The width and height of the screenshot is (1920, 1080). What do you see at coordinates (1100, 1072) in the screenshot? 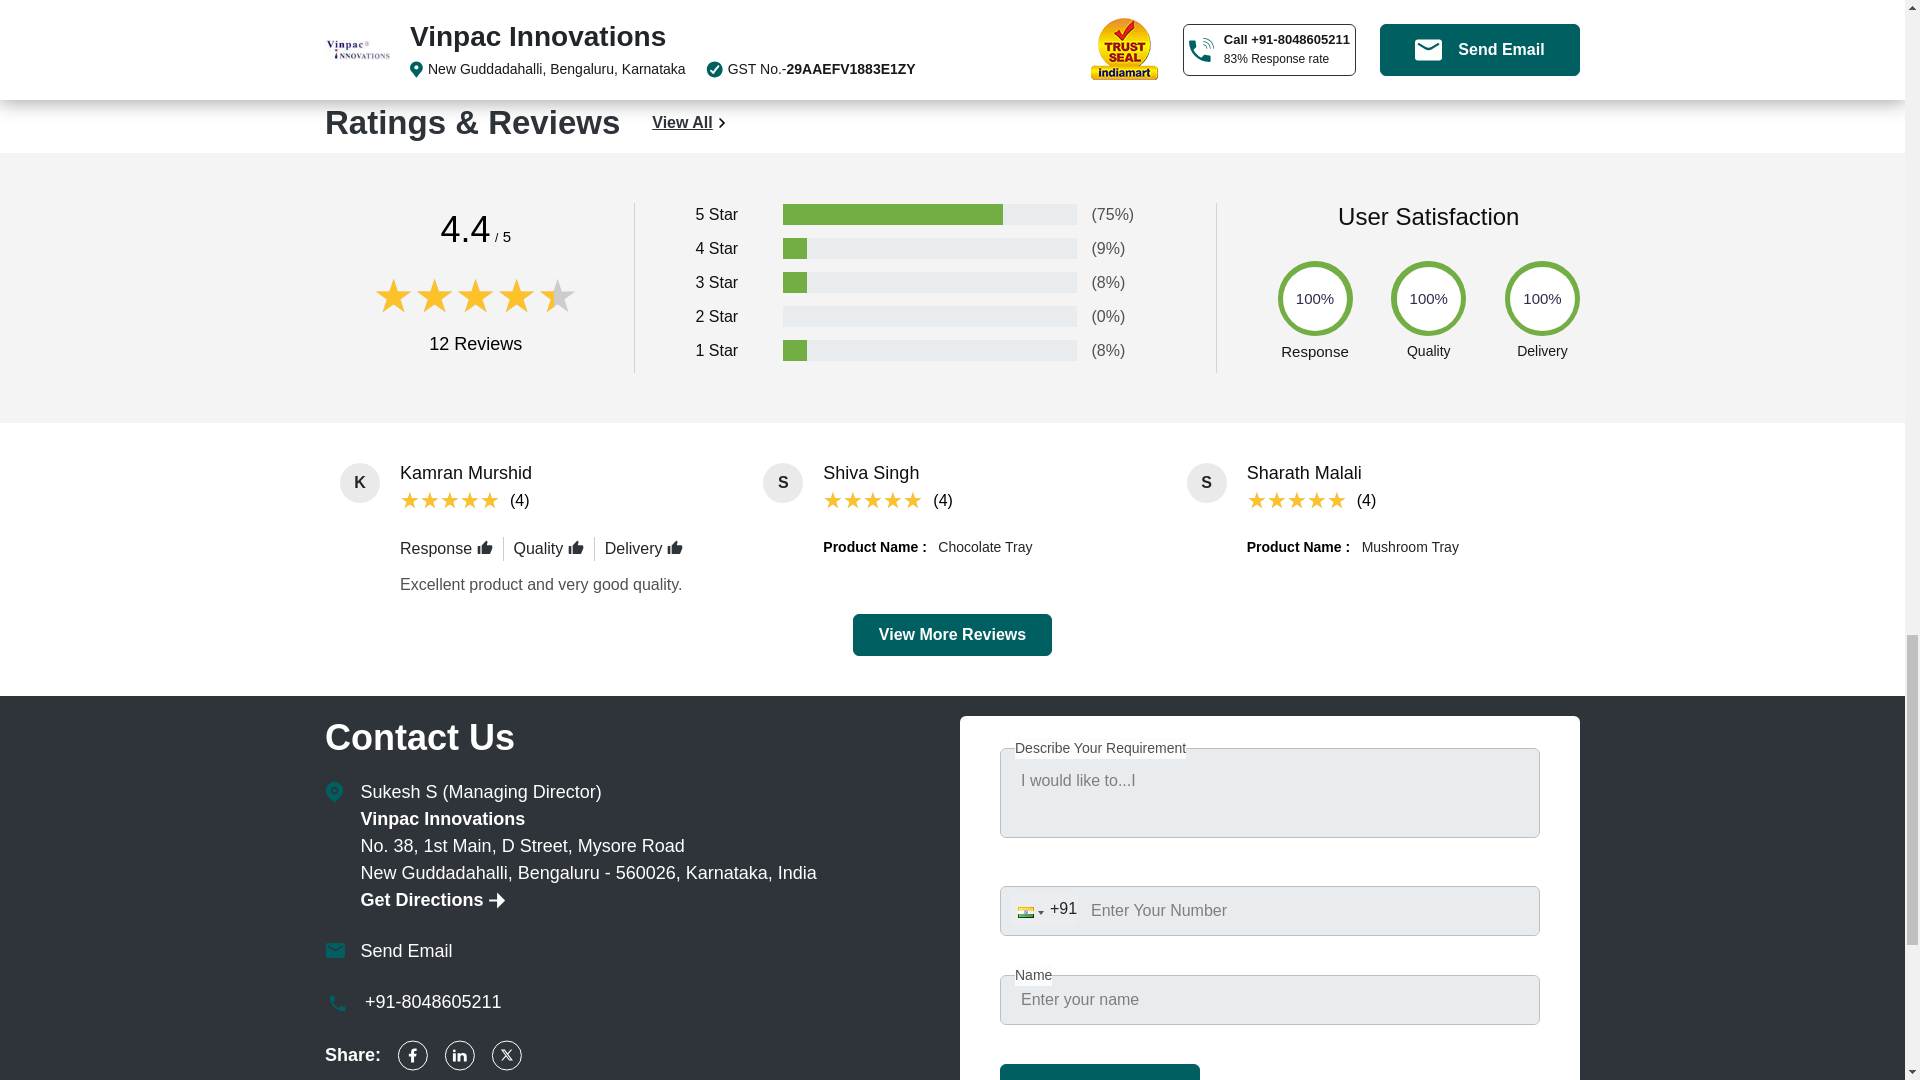
I see `Submit` at bounding box center [1100, 1072].